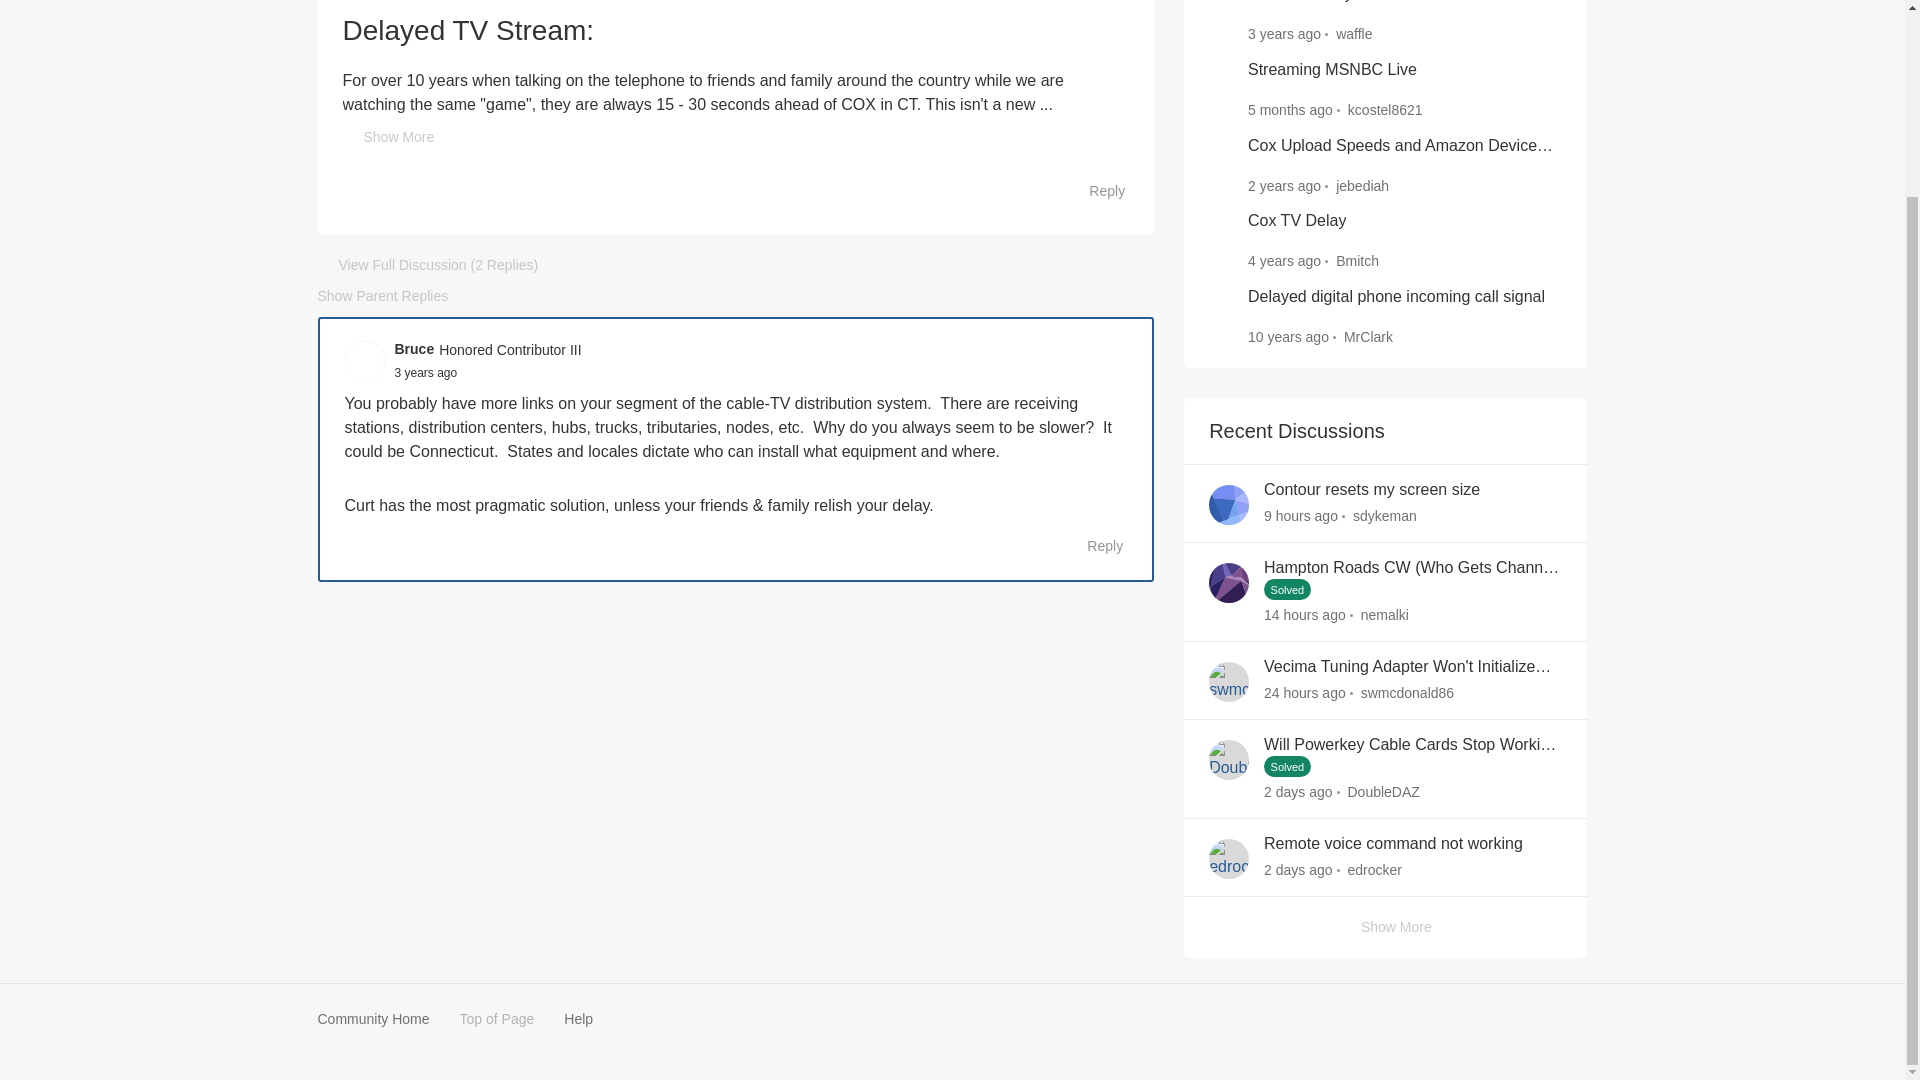 The width and height of the screenshot is (1920, 1080). What do you see at coordinates (1368, 337) in the screenshot?
I see `MrClark` at bounding box center [1368, 337].